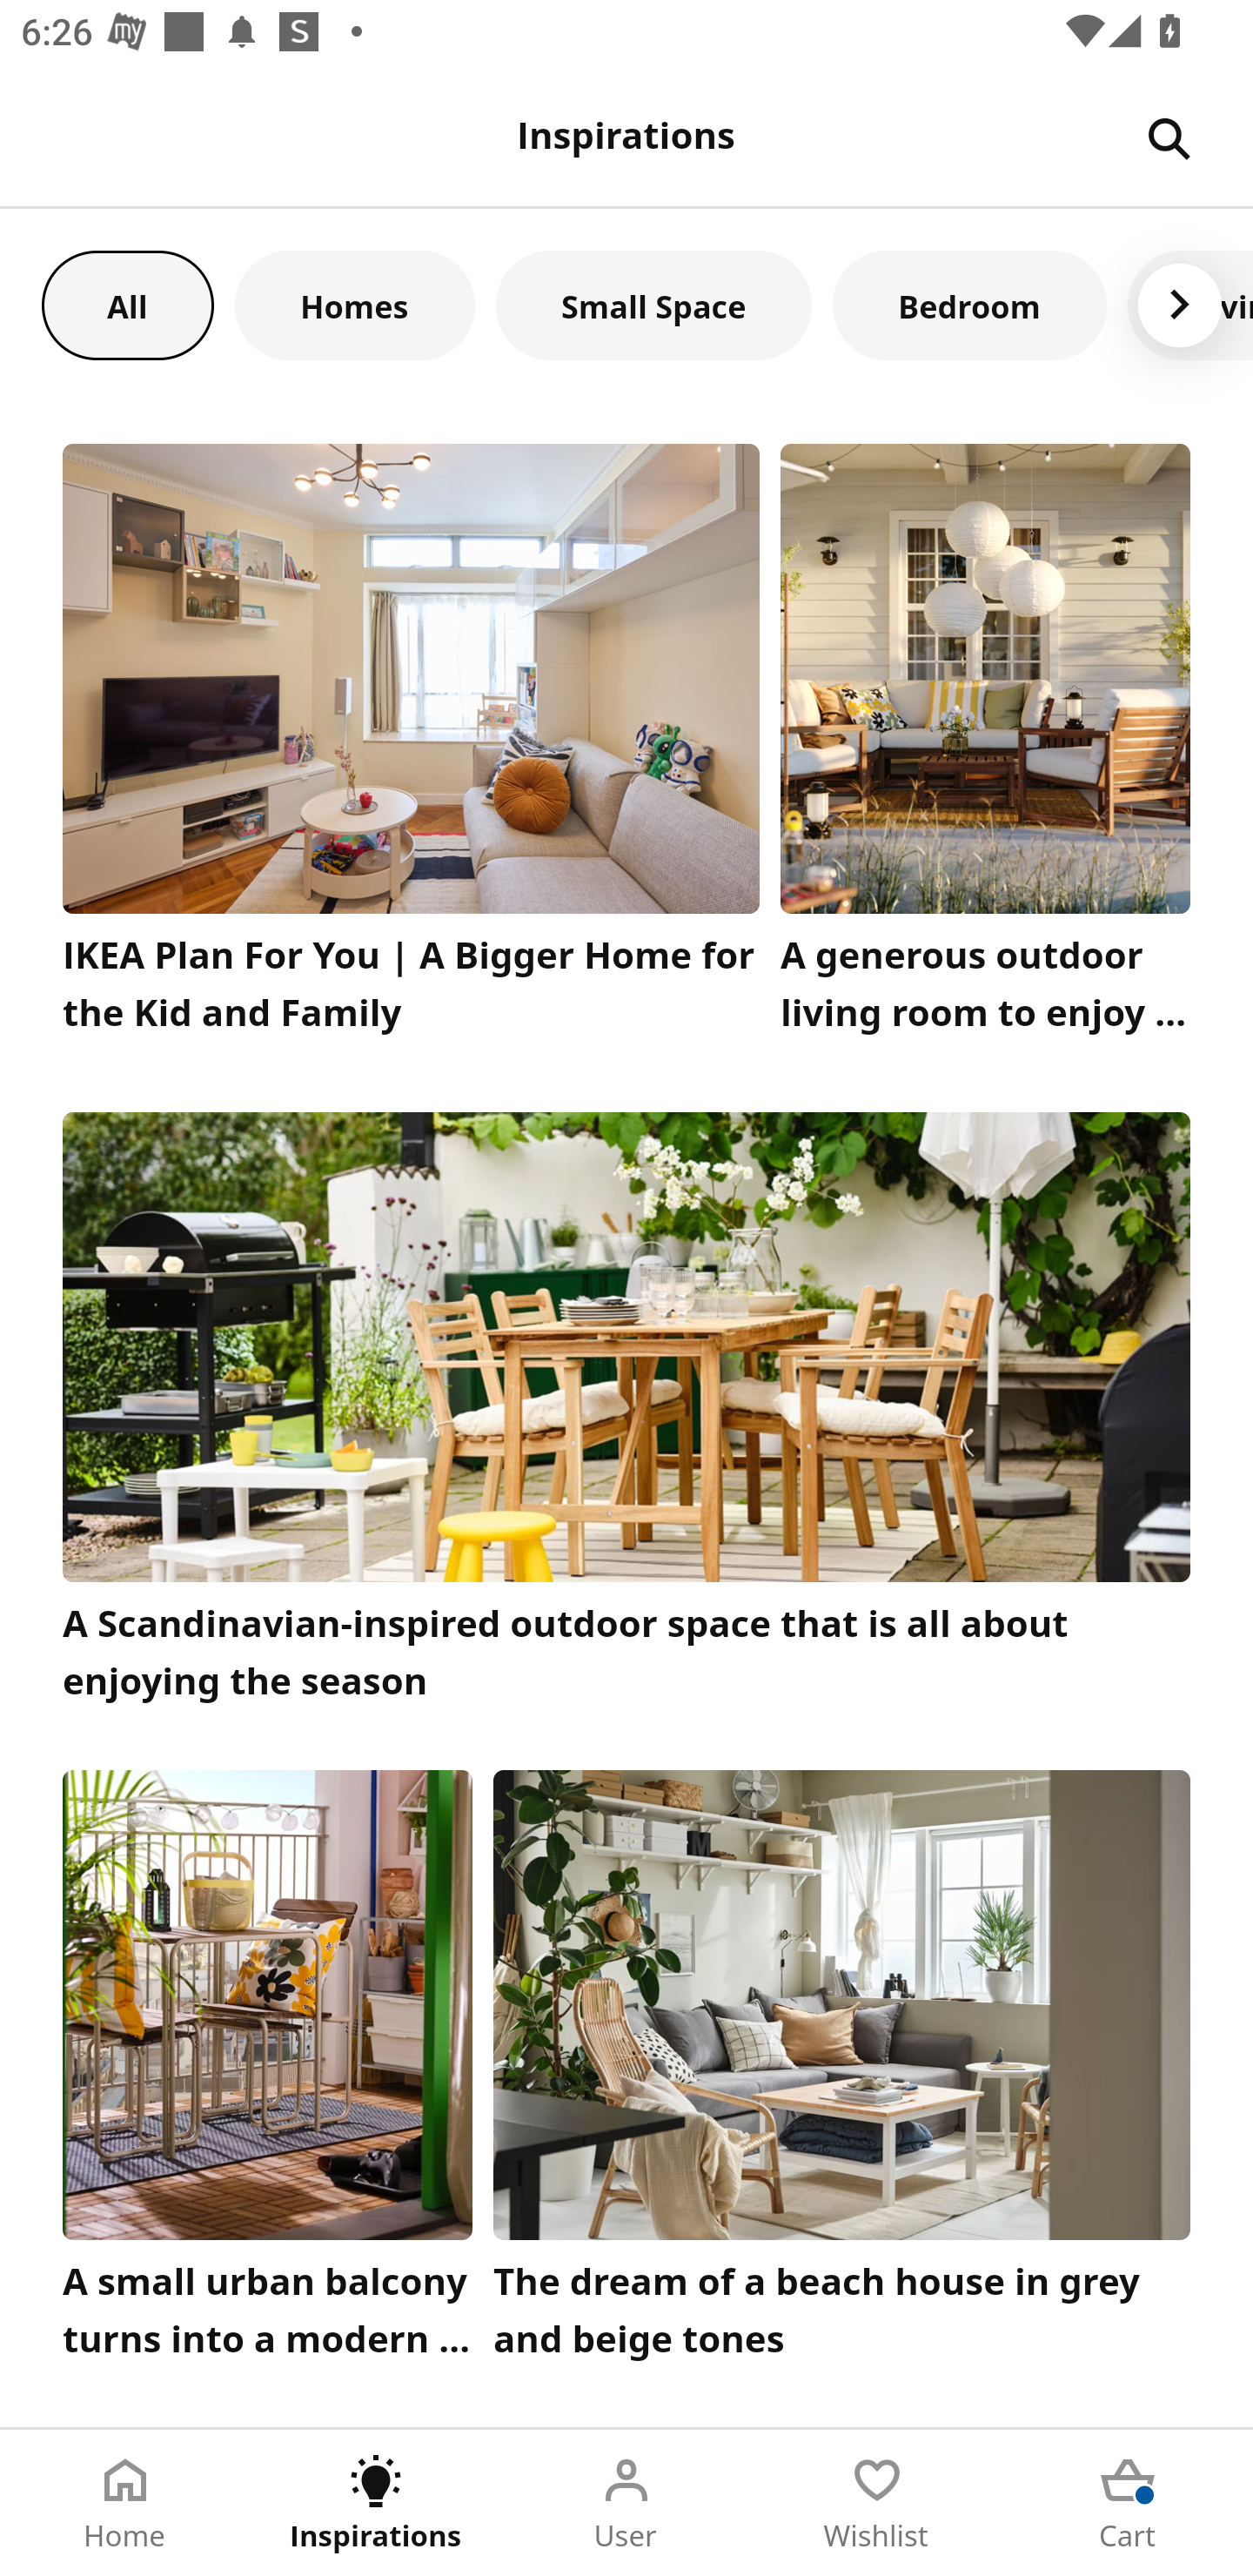 This screenshot has width=1253, height=2576. What do you see at coordinates (1128, 2503) in the screenshot?
I see `Cart
Tab 5 of 5` at bounding box center [1128, 2503].